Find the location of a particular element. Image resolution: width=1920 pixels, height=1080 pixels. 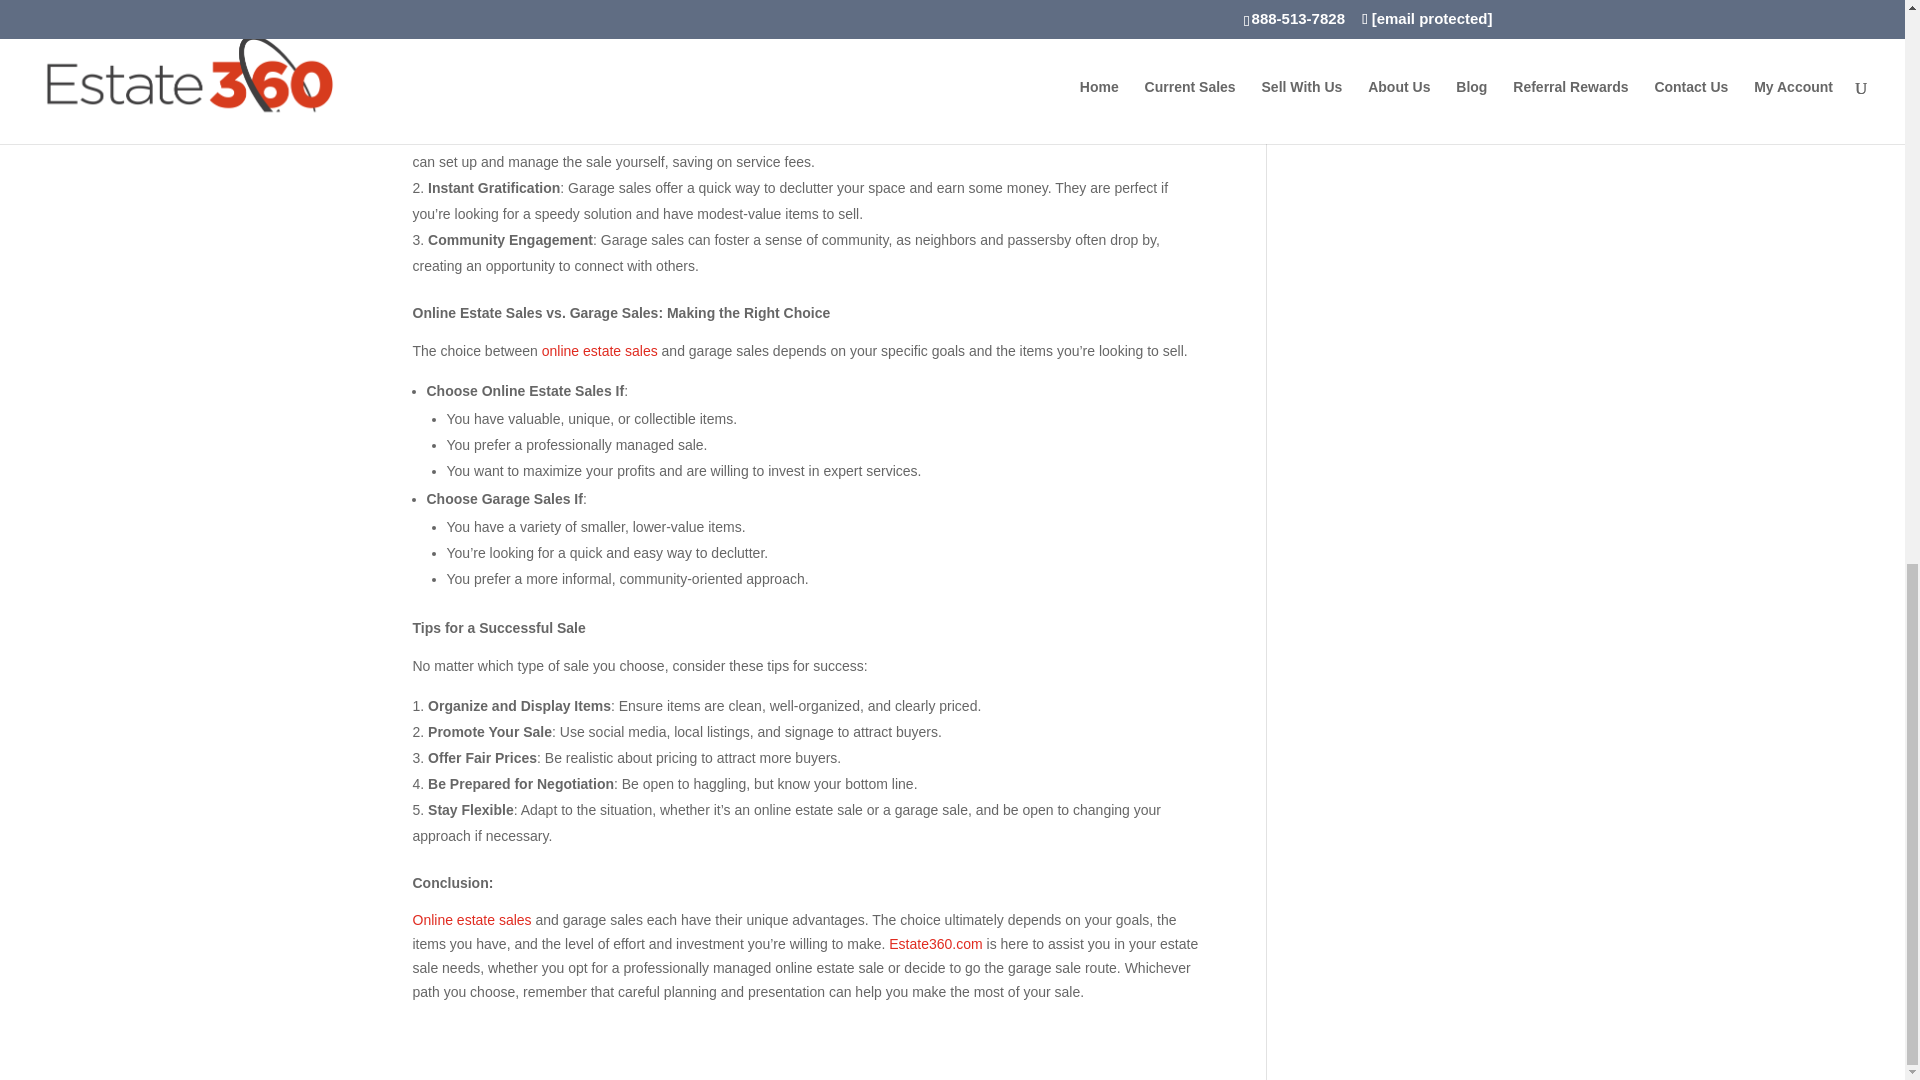

Estate360.com is located at coordinates (934, 944).